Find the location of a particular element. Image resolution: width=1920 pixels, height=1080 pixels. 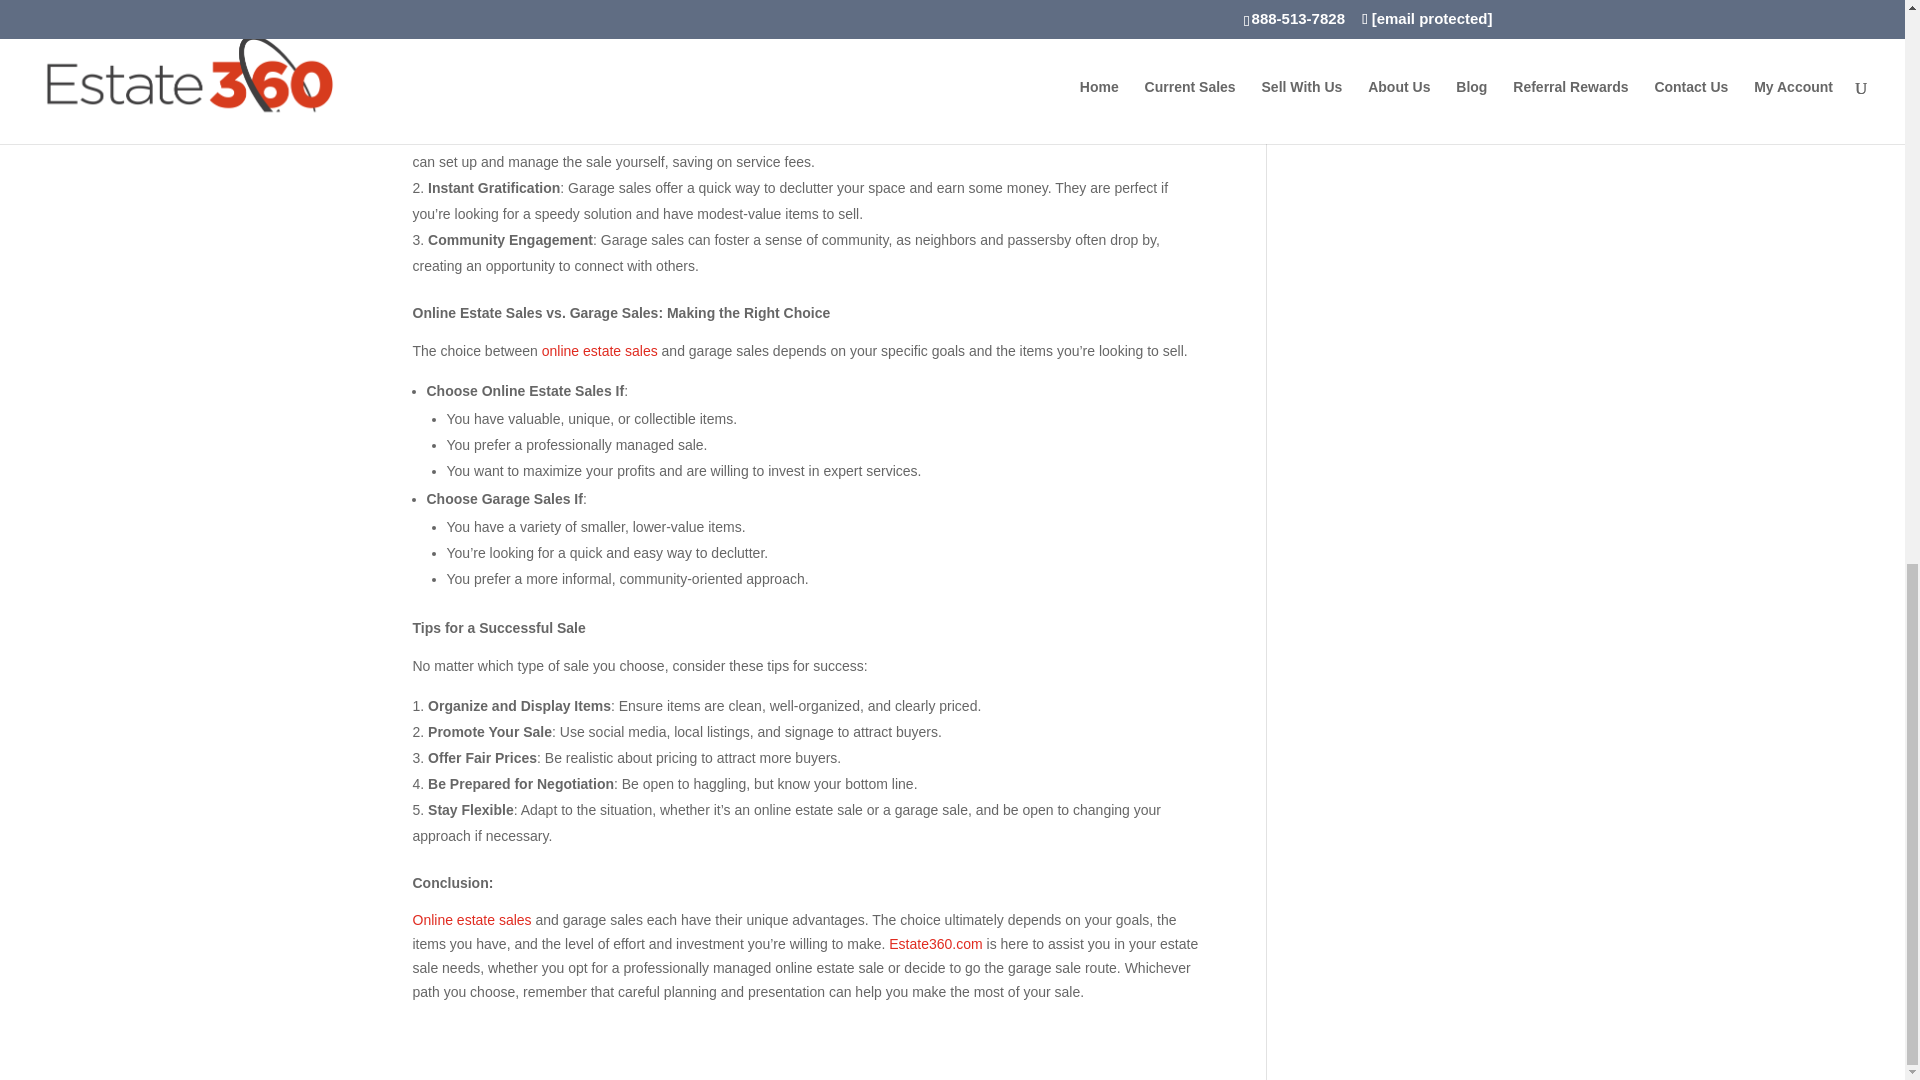

Estate360.com is located at coordinates (934, 944).